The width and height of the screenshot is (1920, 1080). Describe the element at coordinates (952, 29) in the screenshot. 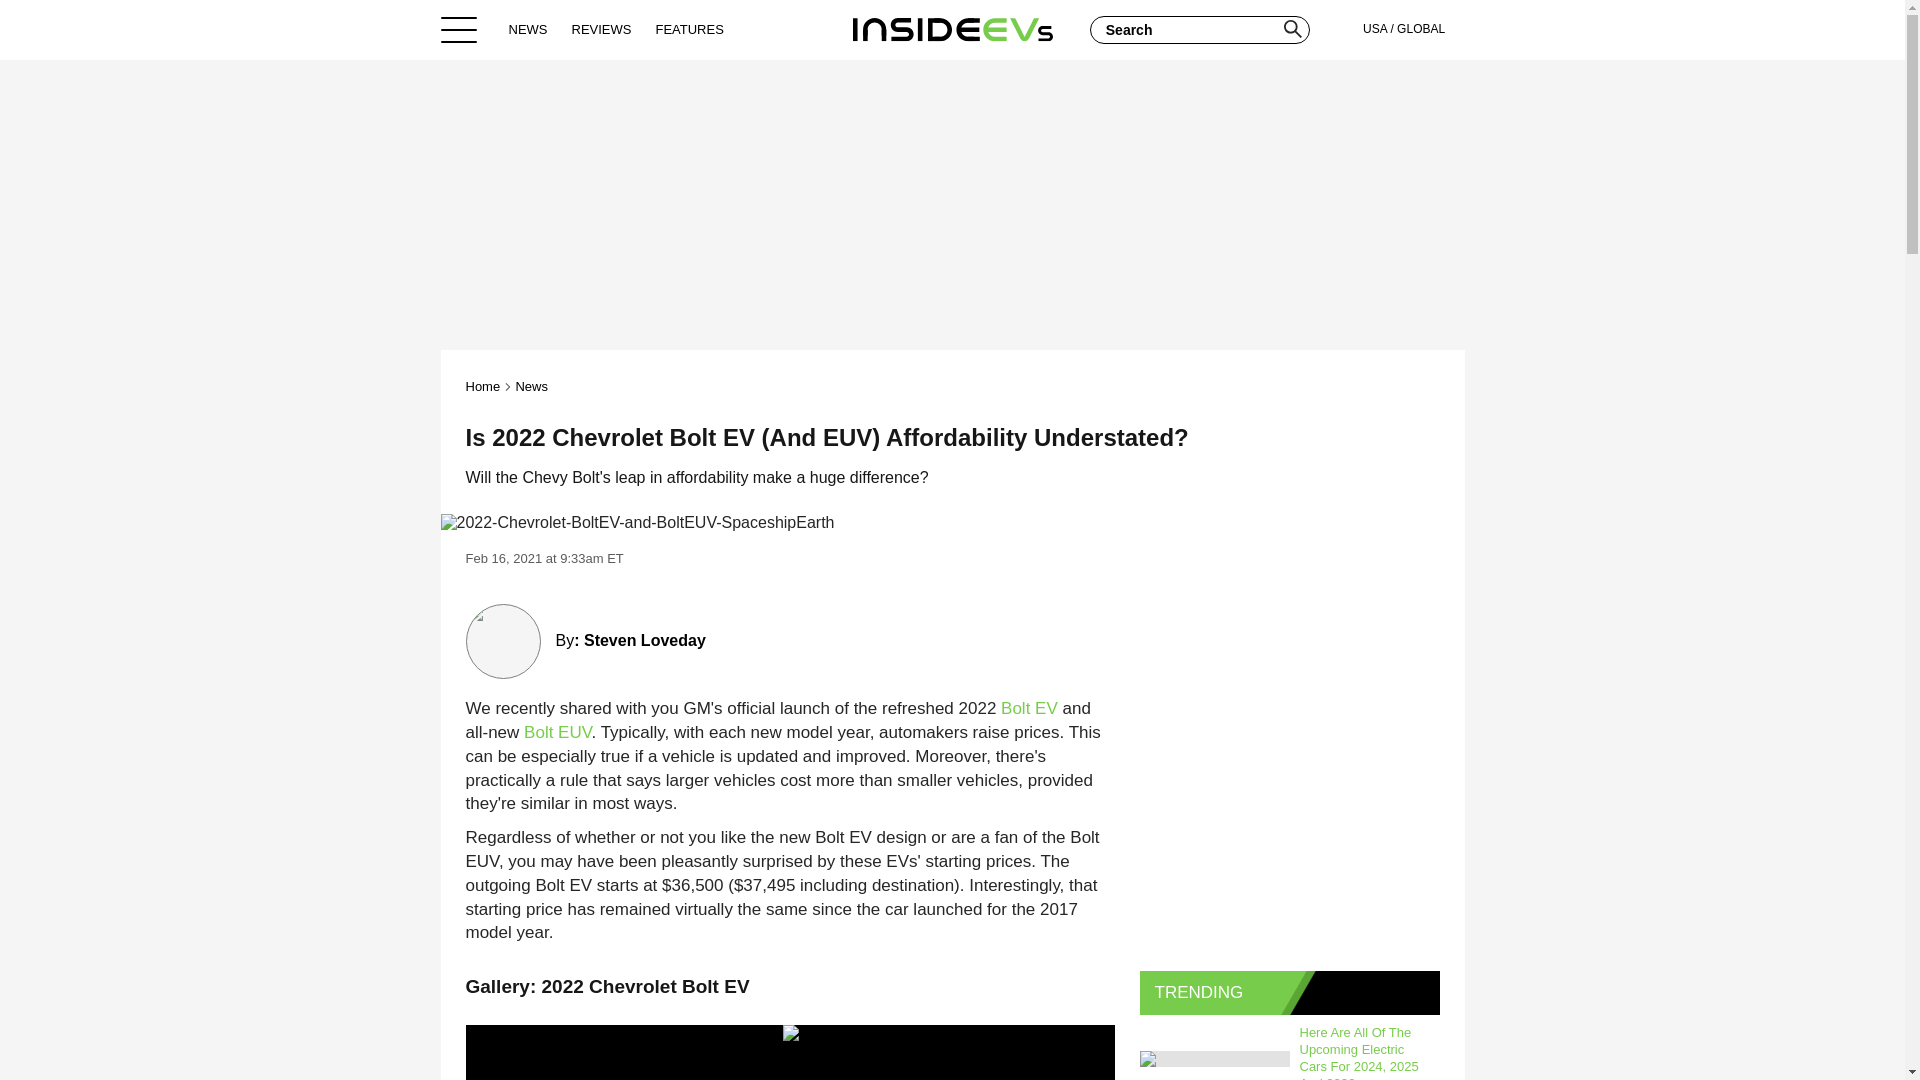

I see `Home` at that location.